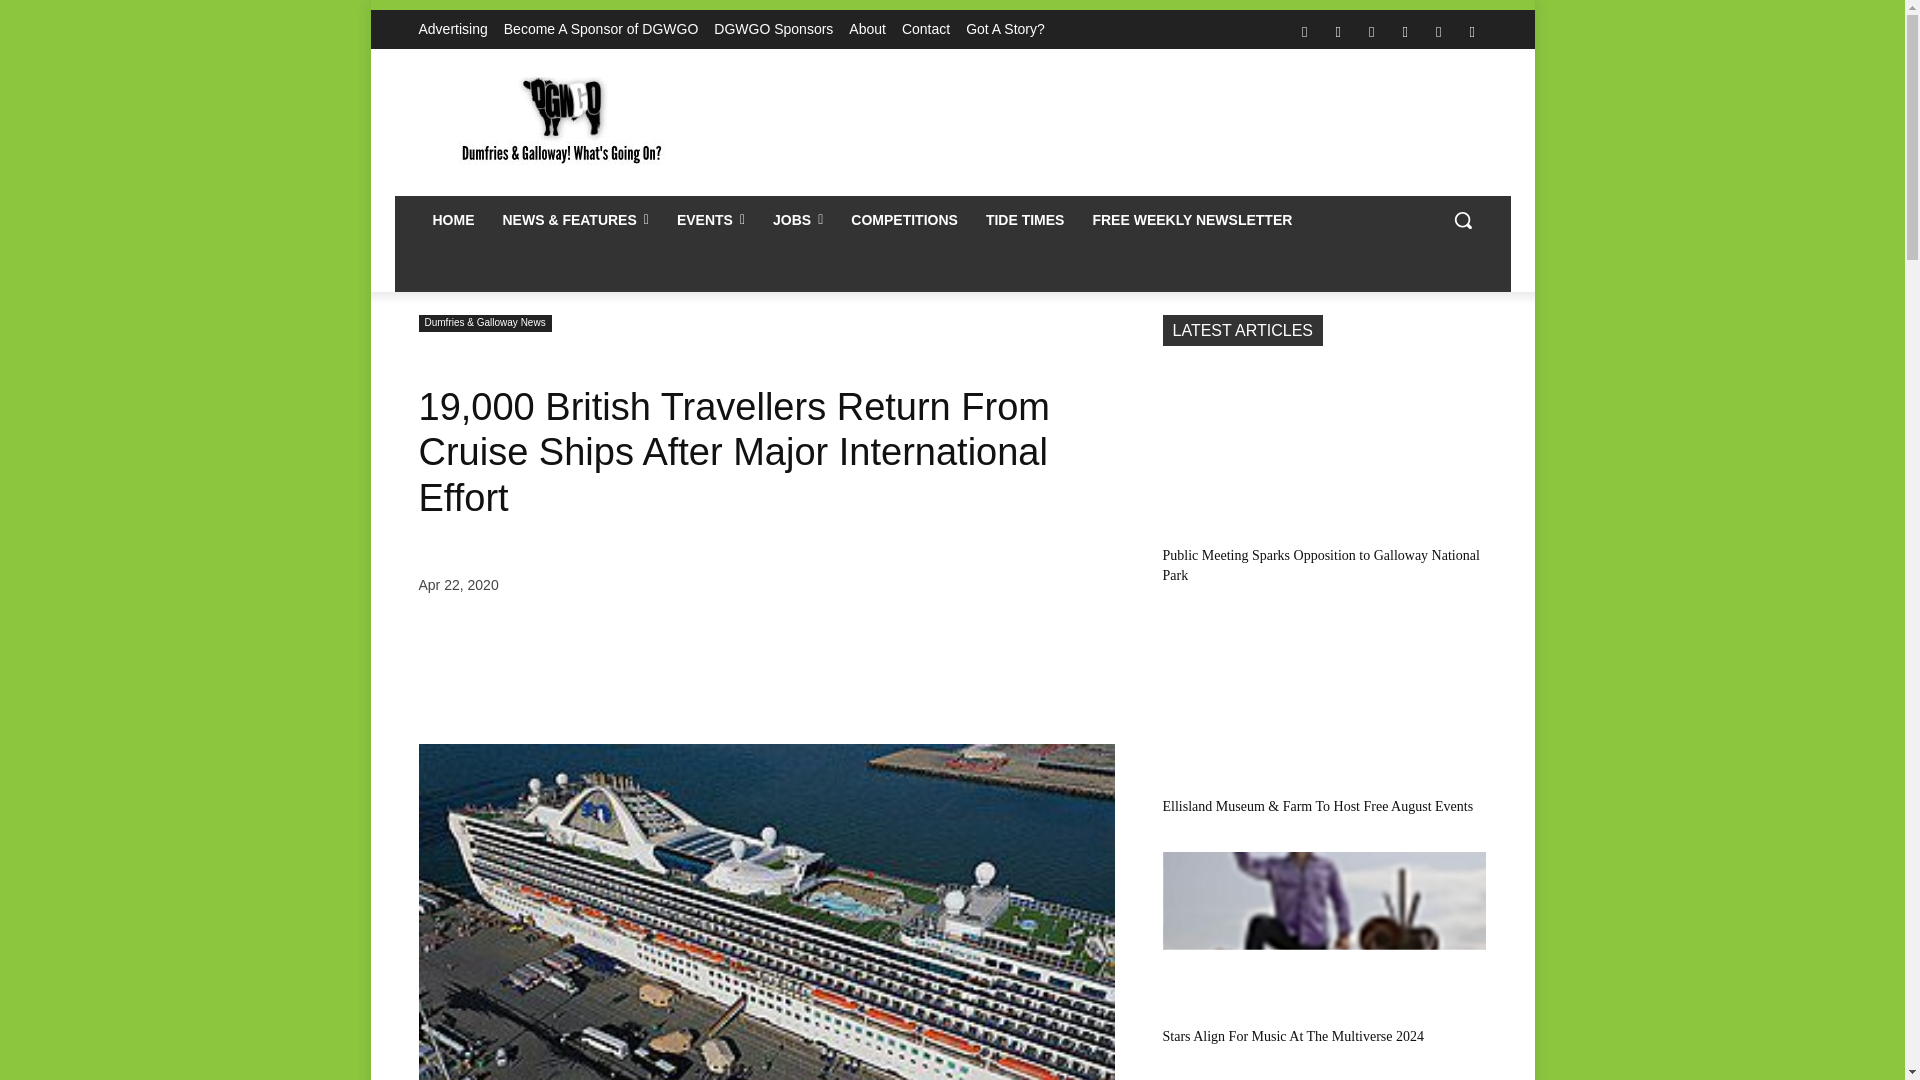  Describe the element at coordinates (1405, 32) in the screenshot. I see `TikTok` at that location.